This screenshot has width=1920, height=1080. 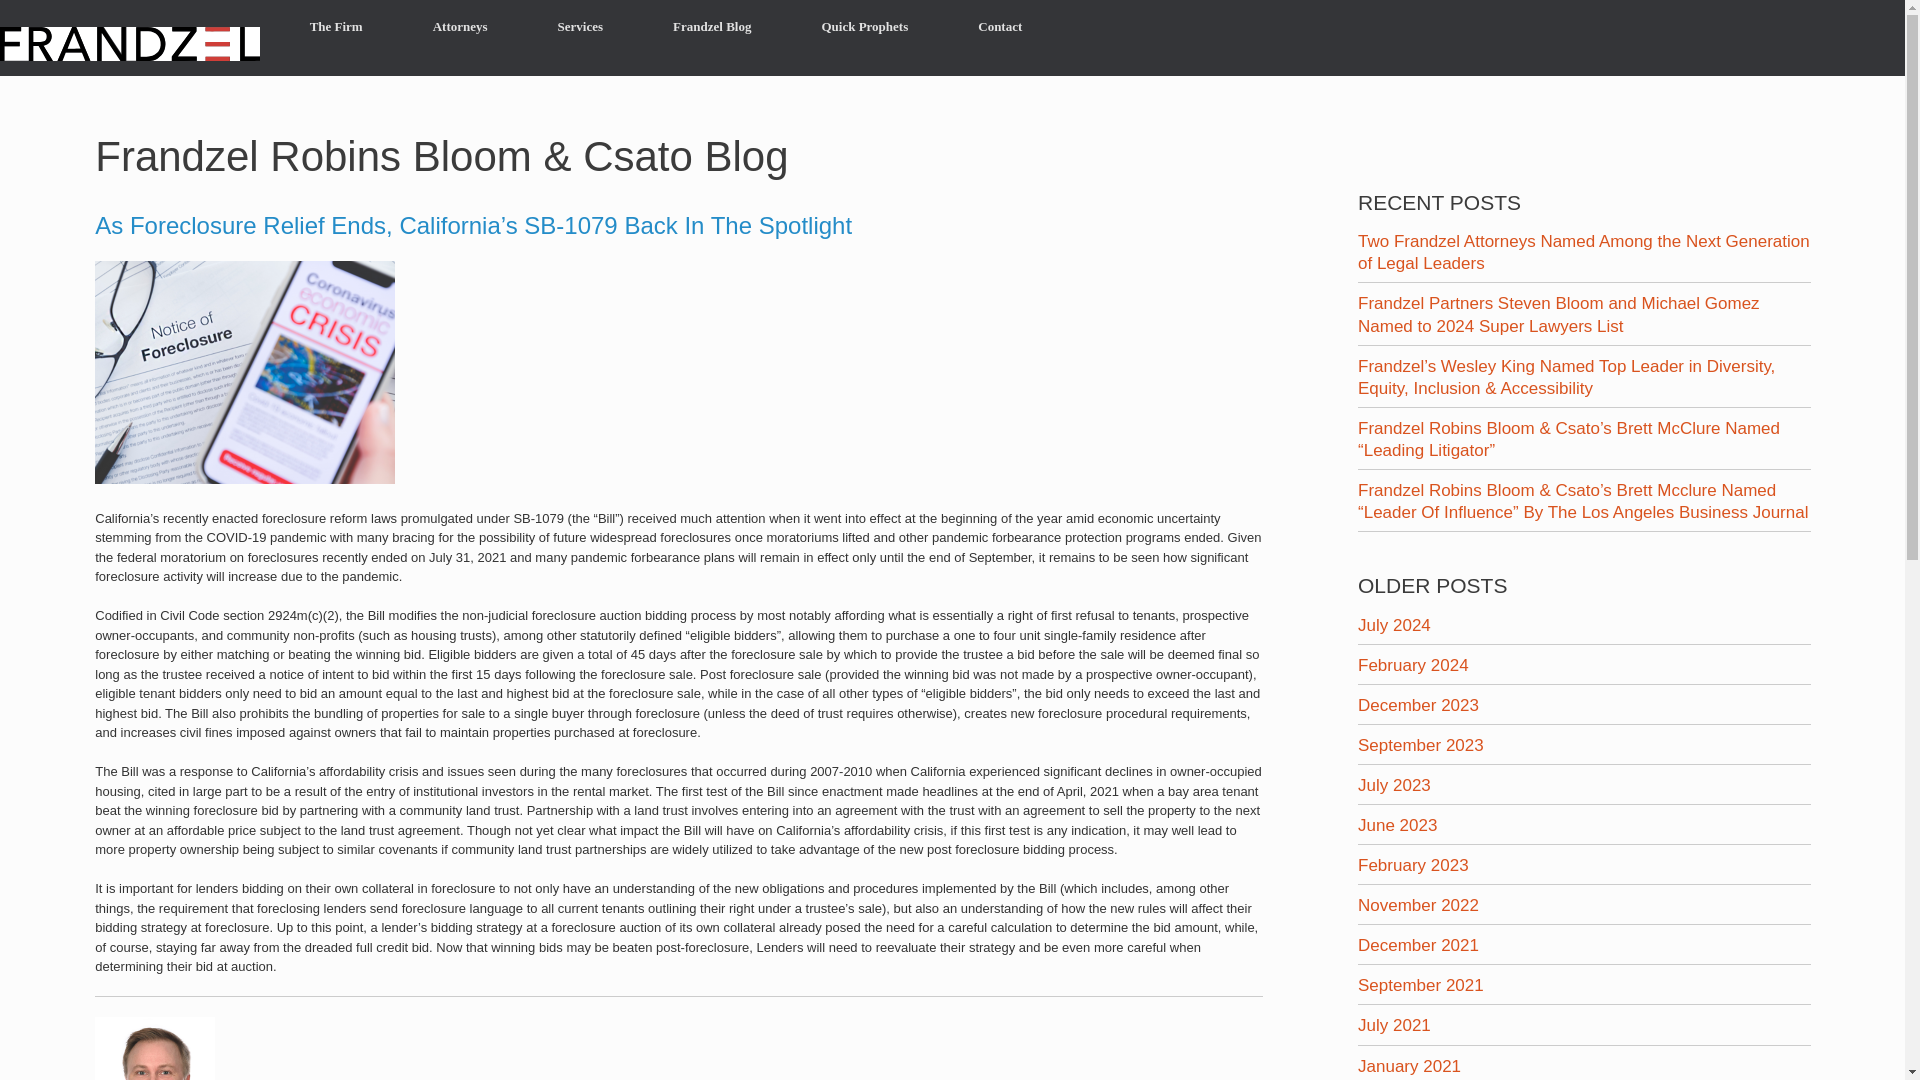 What do you see at coordinates (130, 40) in the screenshot?
I see `Frandzel, Attorneys at Law` at bounding box center [130, 40].